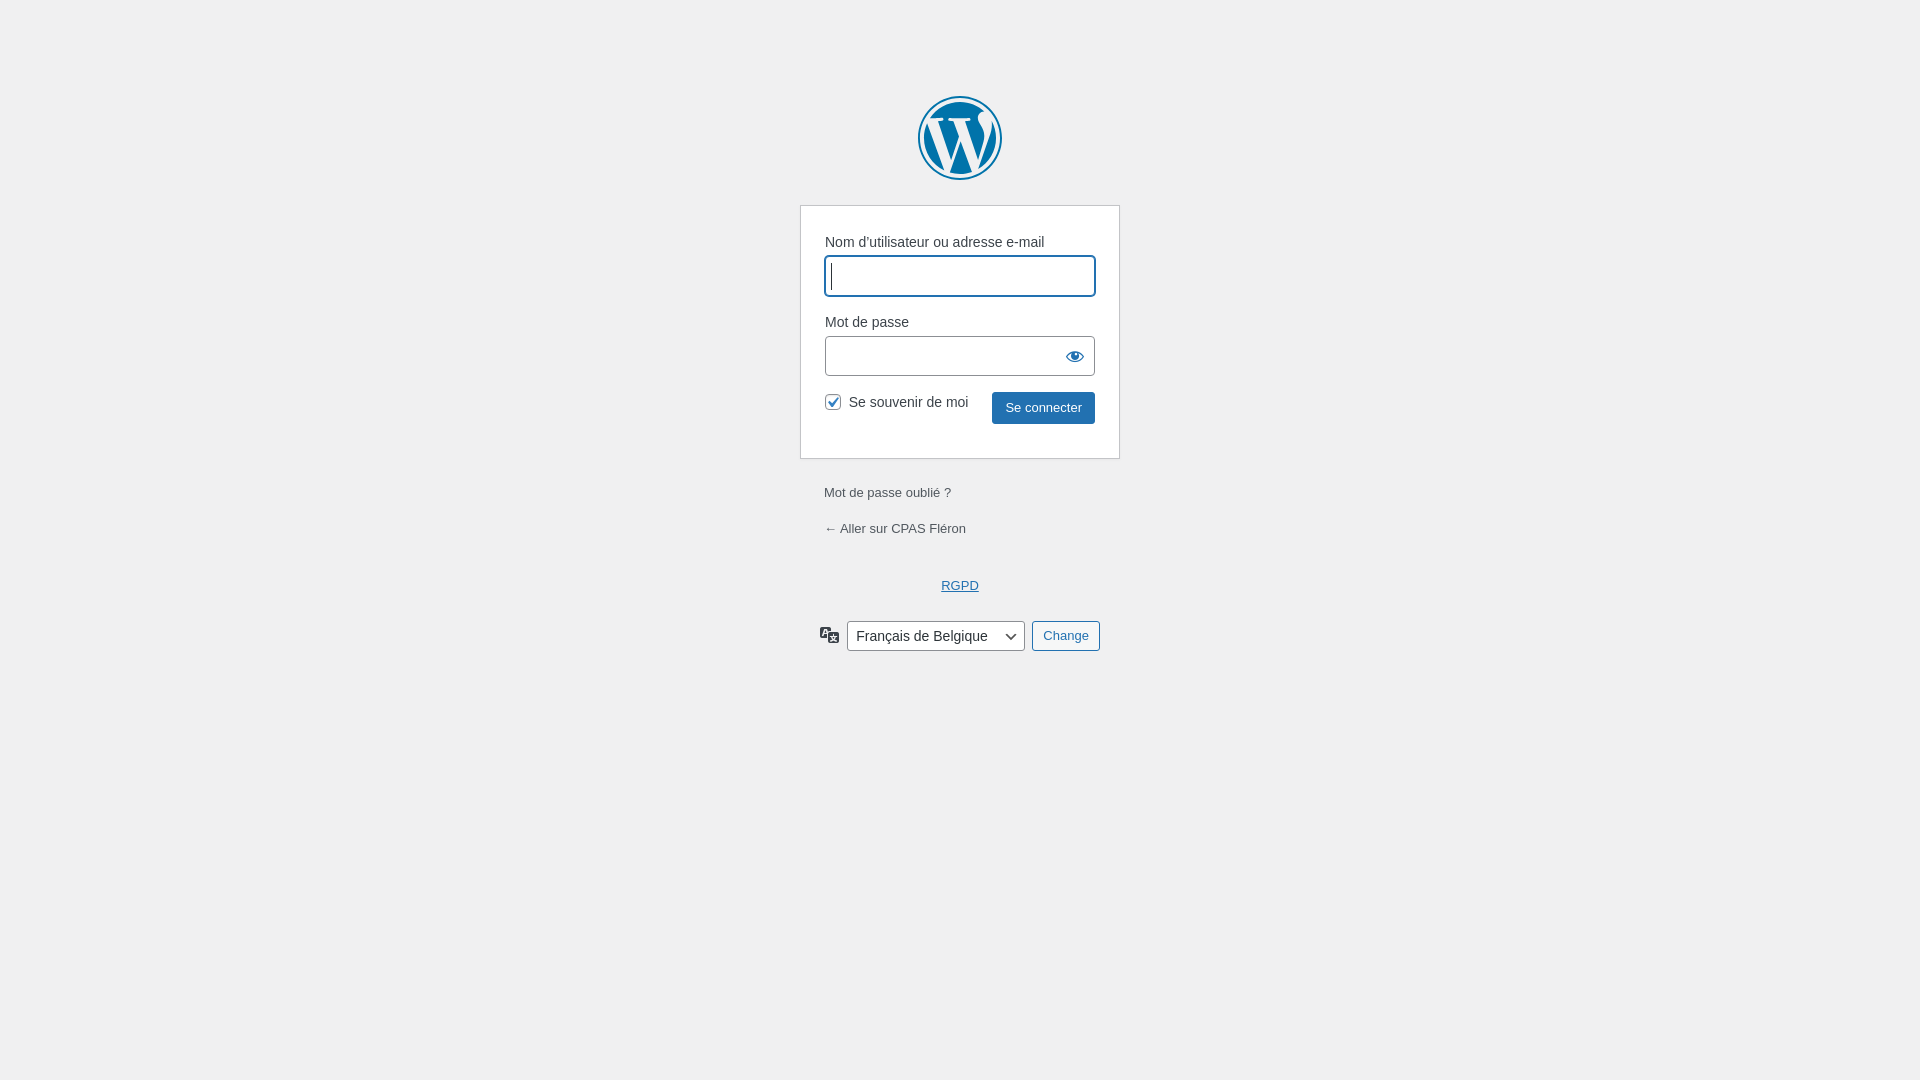 The image size is (1920, 1080). Describe the element at coordinates (1066, 636) in the screenshot. I see `Change` at that location.